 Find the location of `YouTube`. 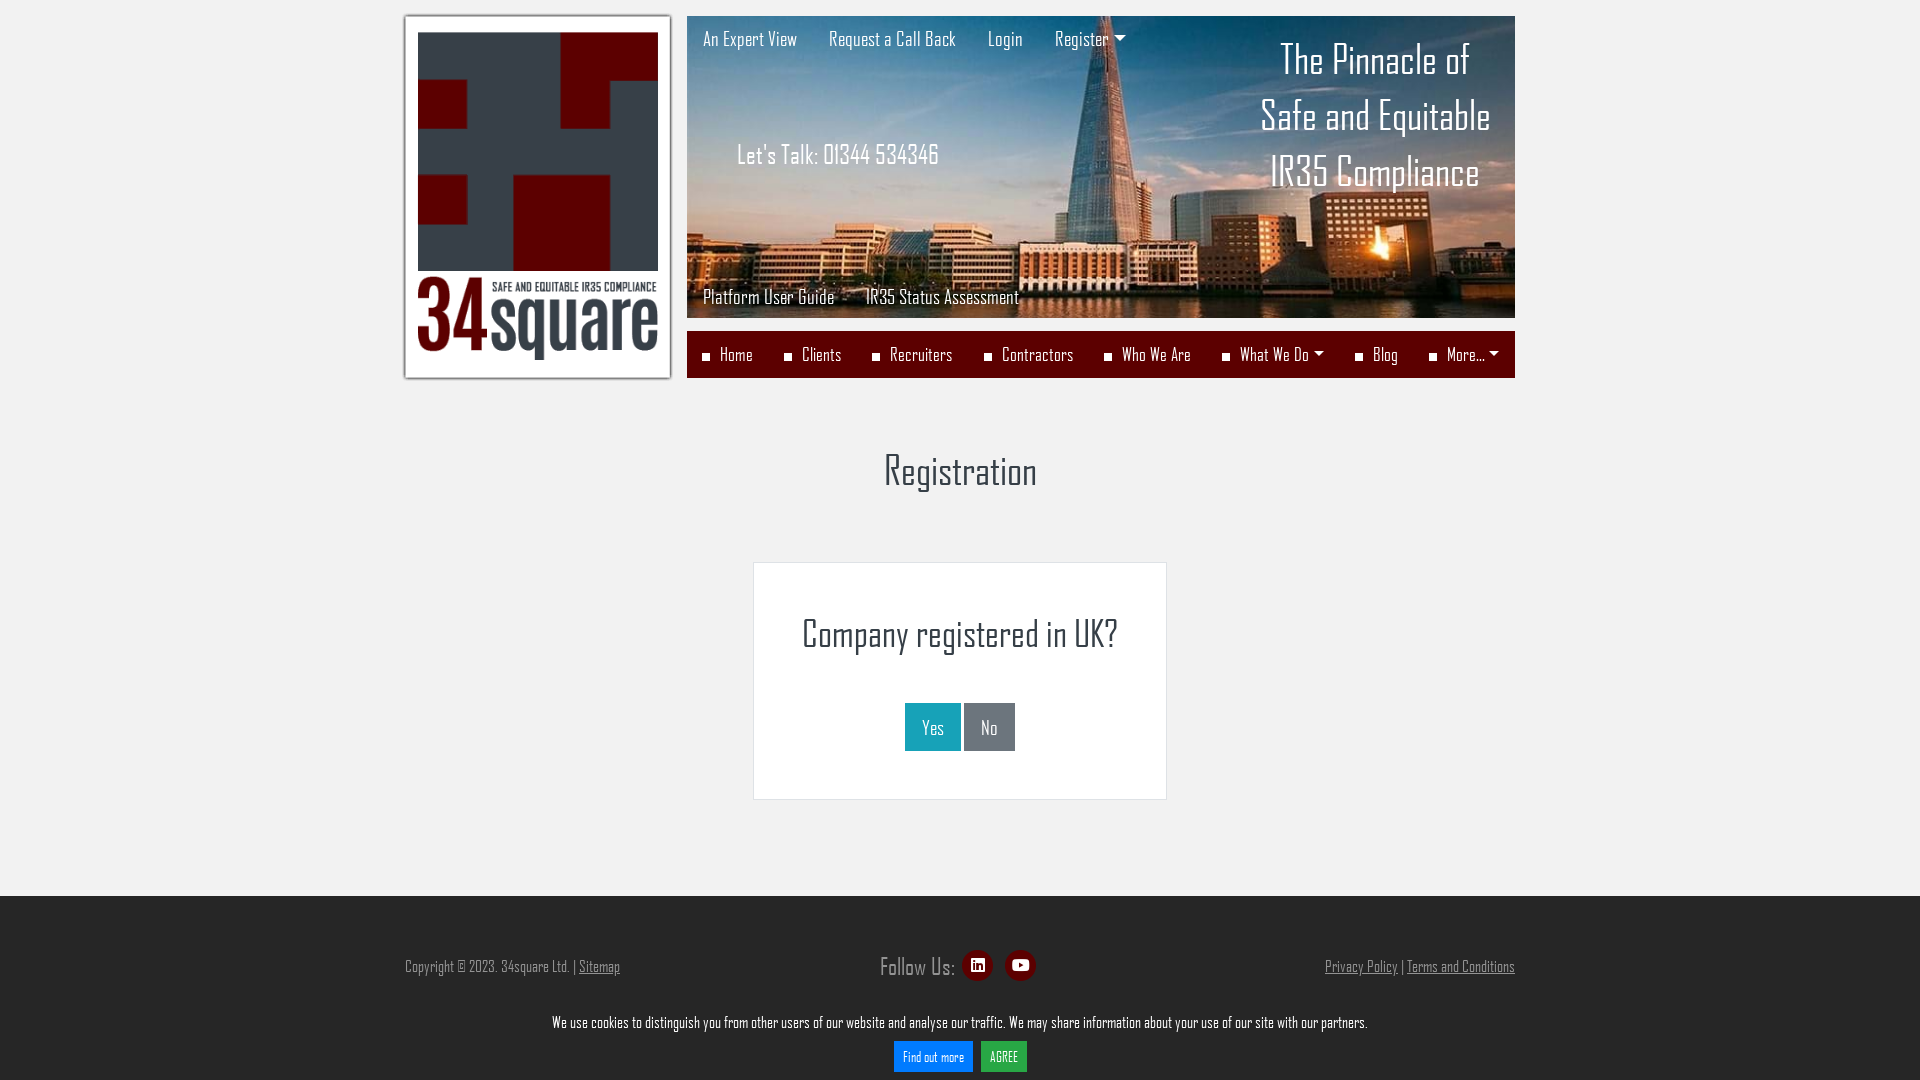

YouTube is located at coordinates (1020, 966).